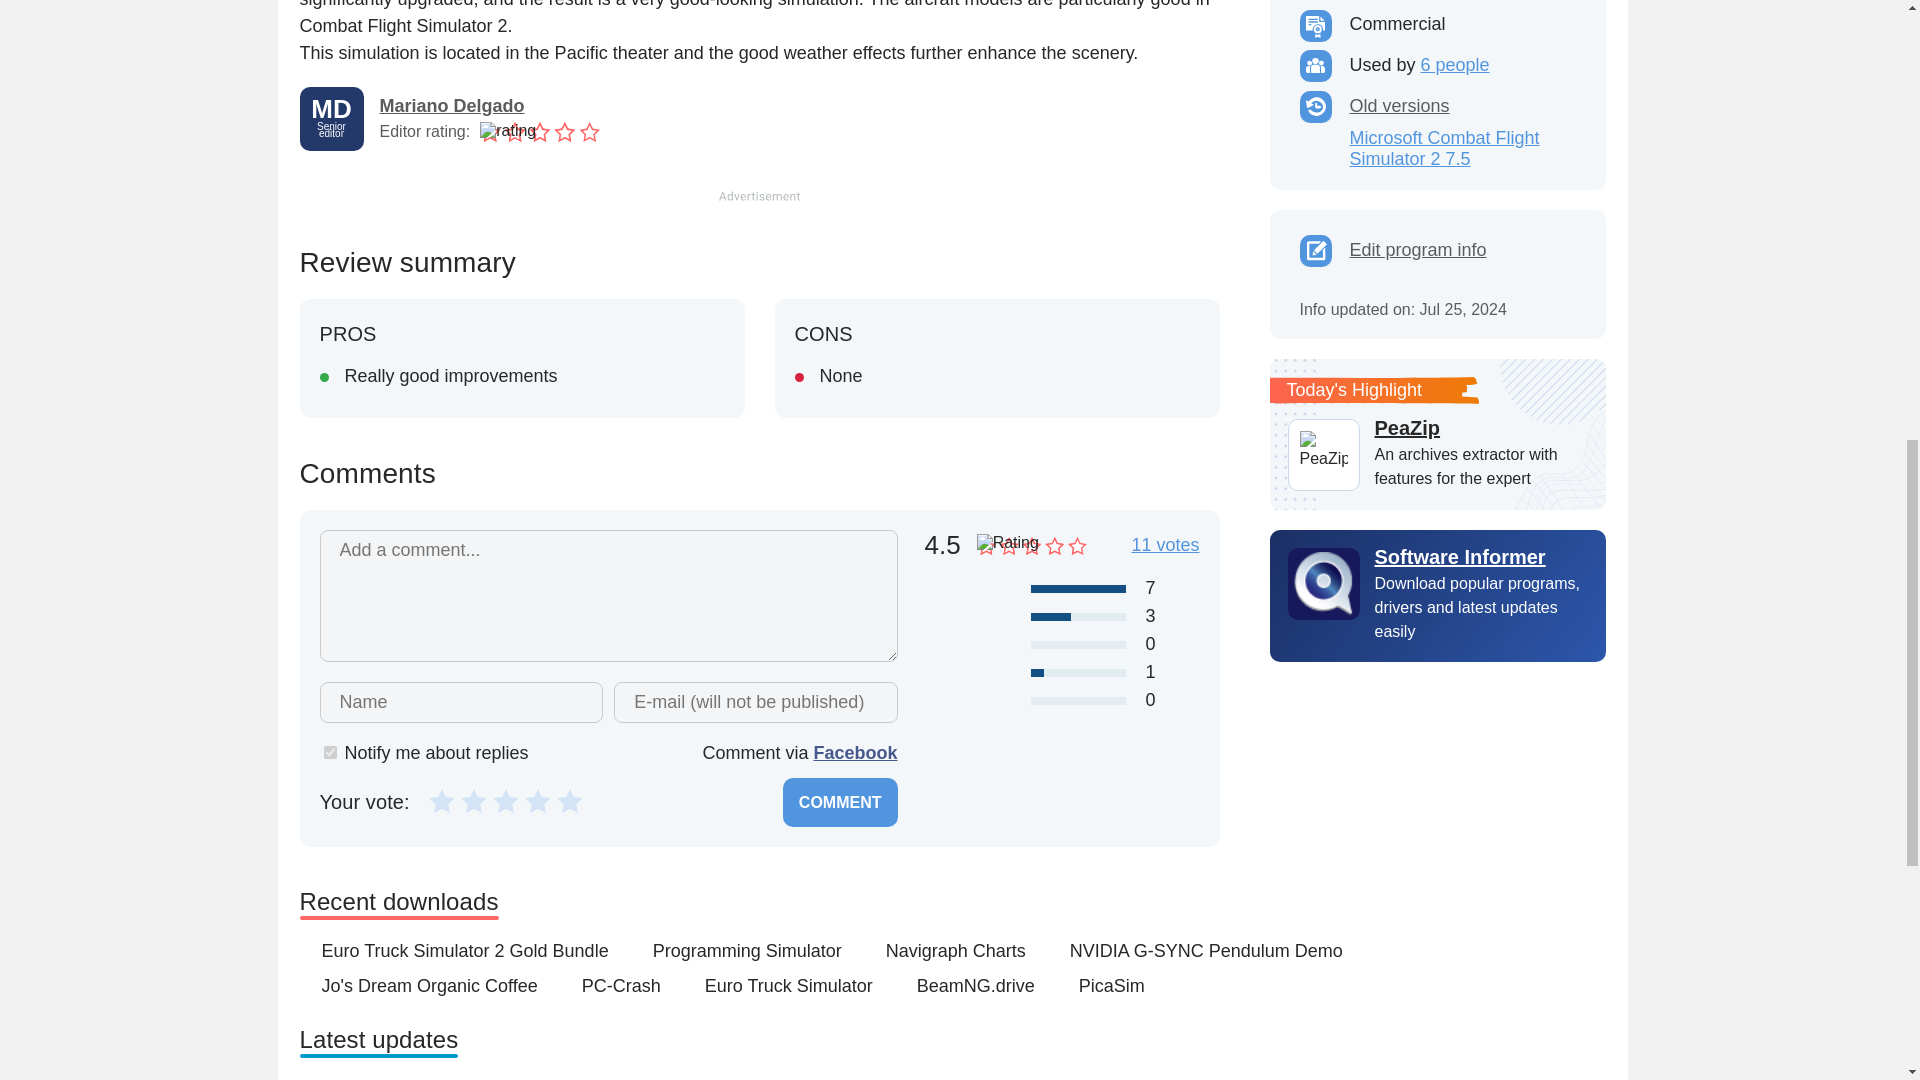  What do you see at coordinates (330, 752) in the screenshot?
I see `1` at bounding box center [330, 752].